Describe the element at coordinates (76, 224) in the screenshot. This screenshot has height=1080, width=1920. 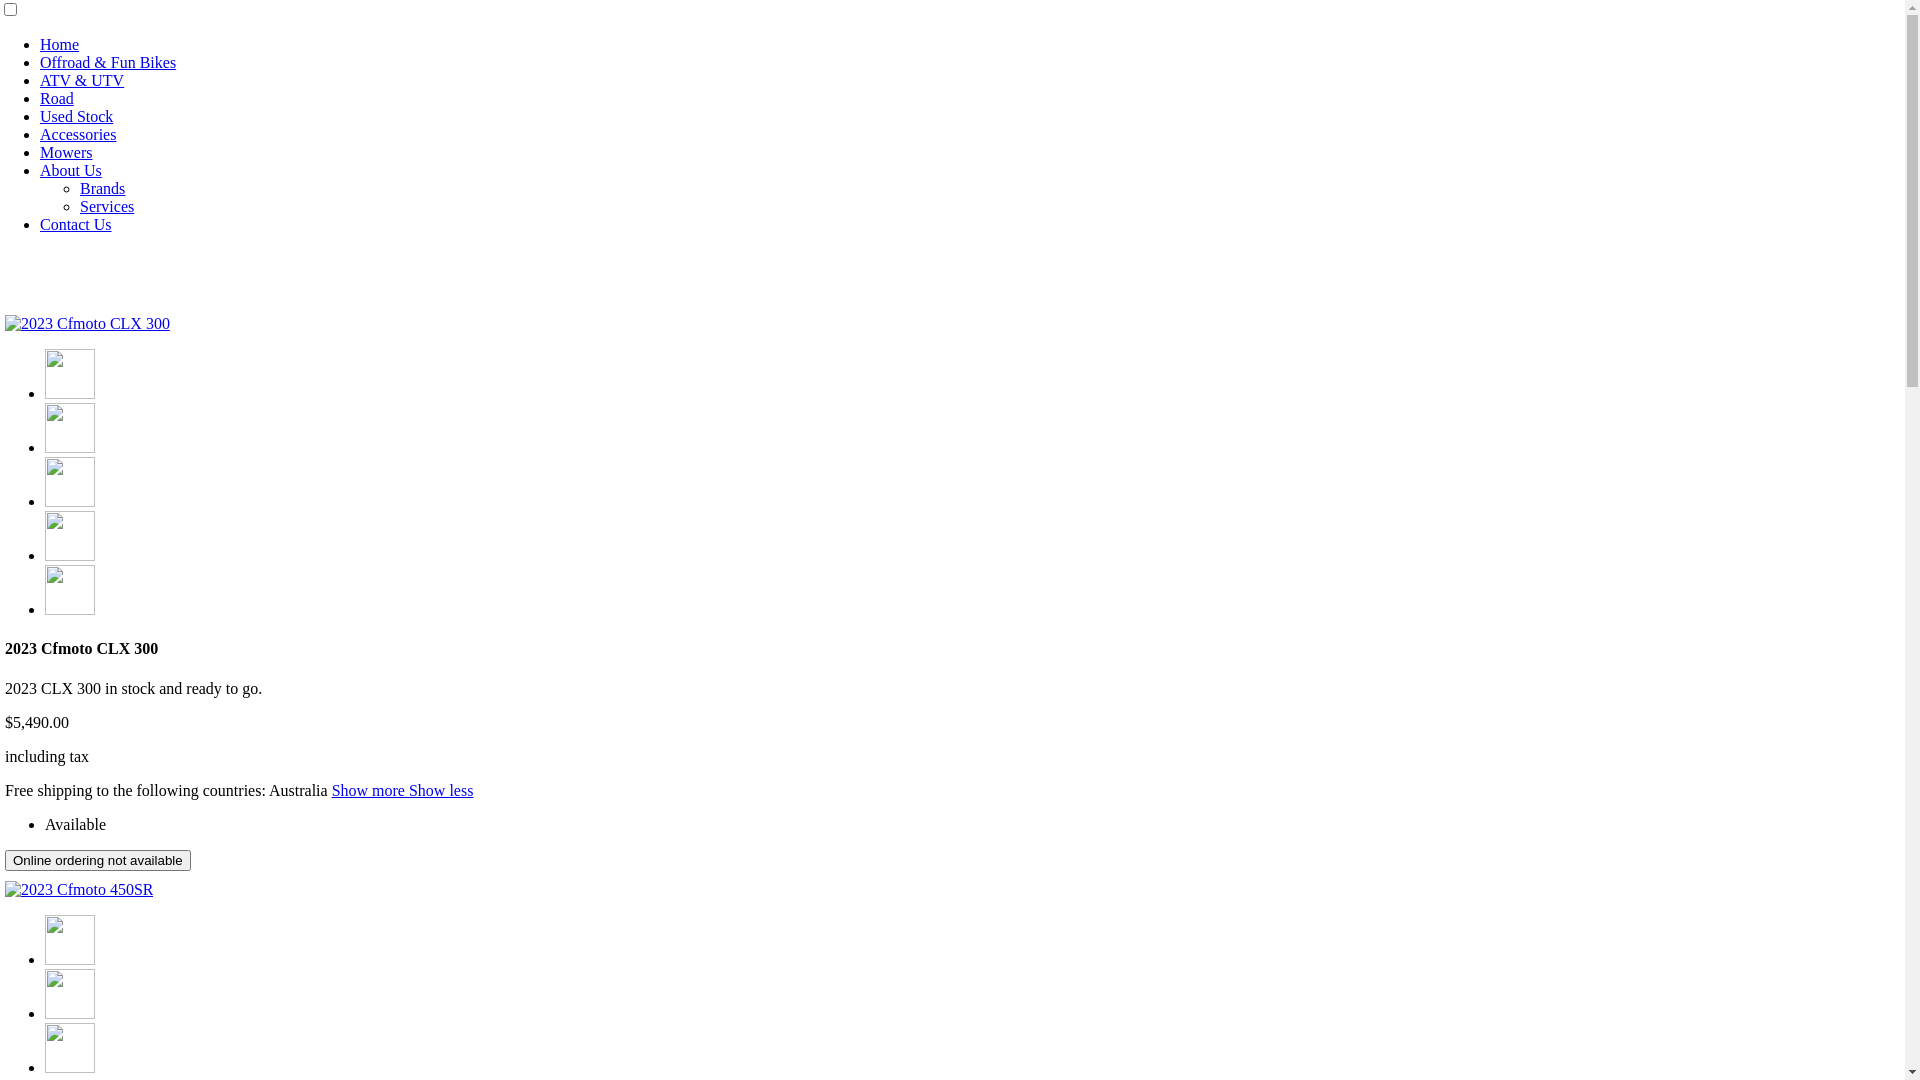
I see `Contact Us` at that location.